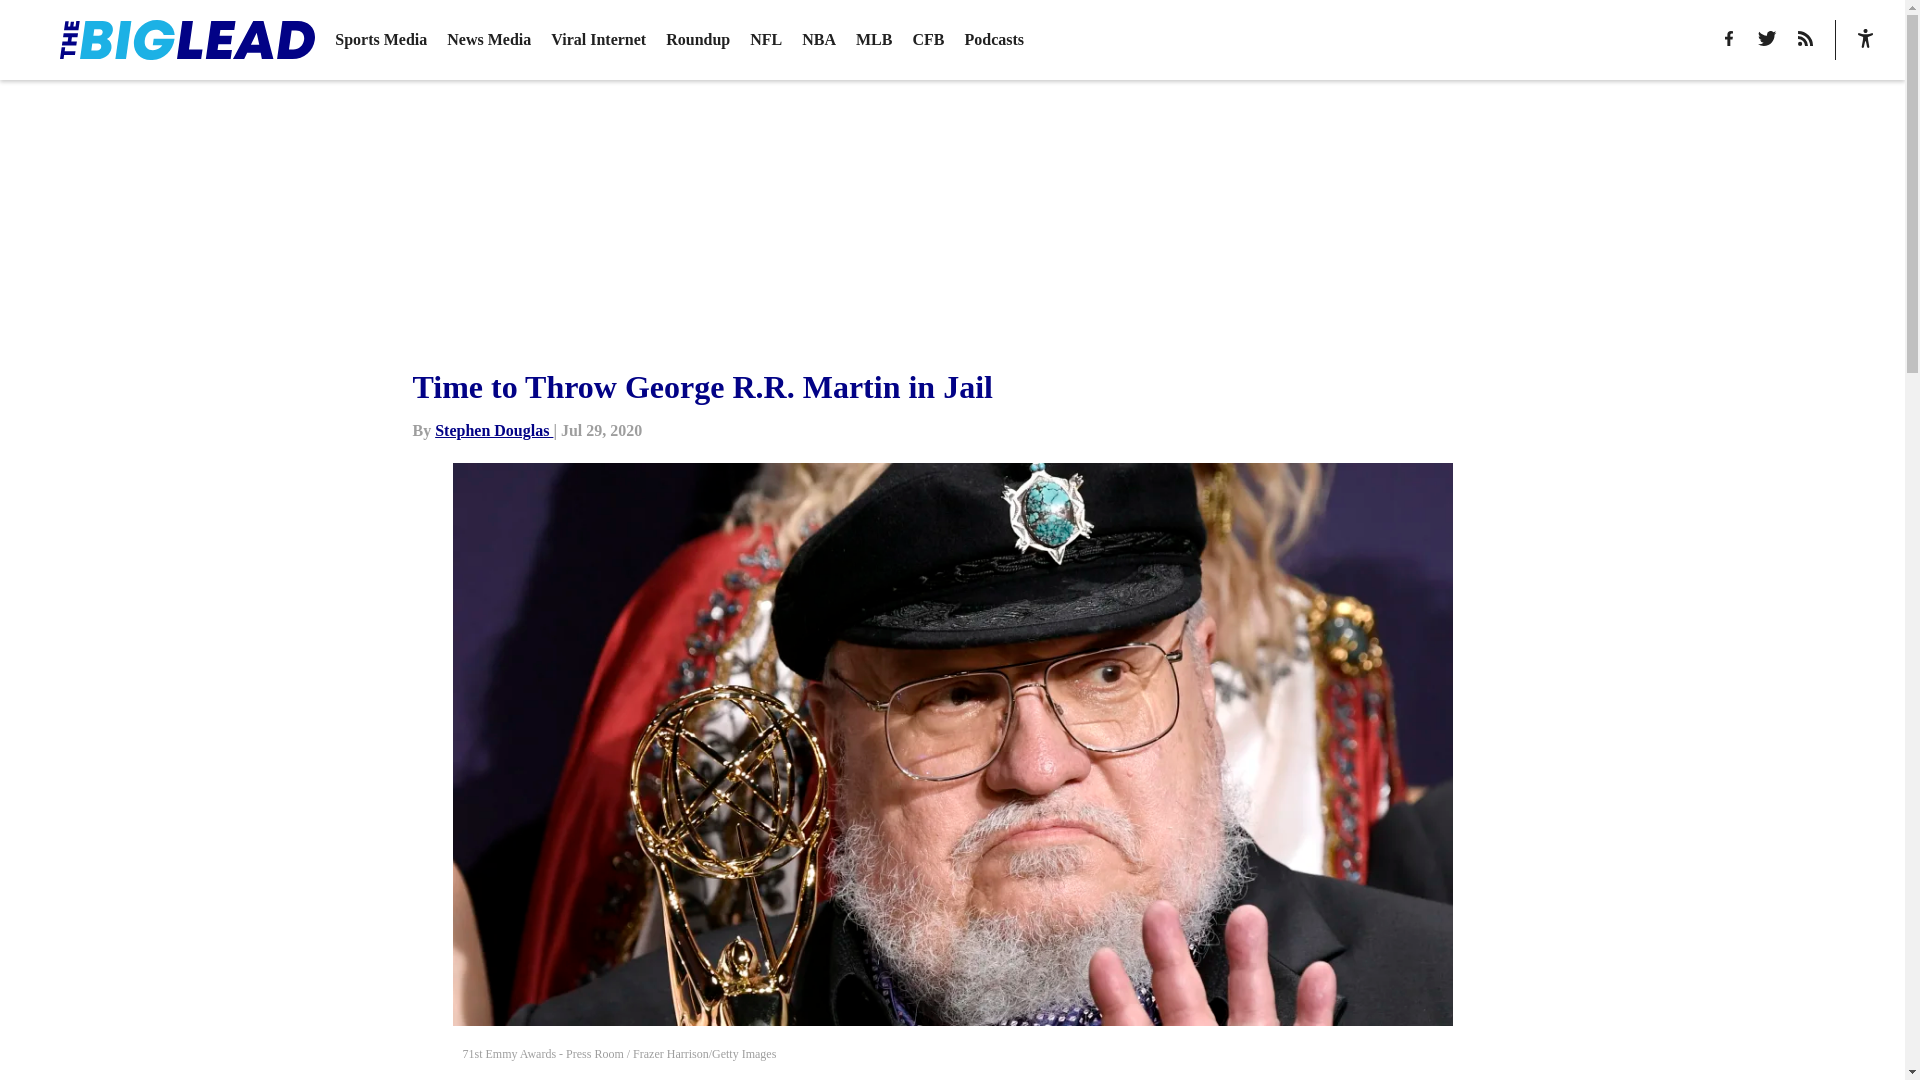  Describe the element at coordinates (380, 40) in the screenshot. I see `Sports Media` at that location.